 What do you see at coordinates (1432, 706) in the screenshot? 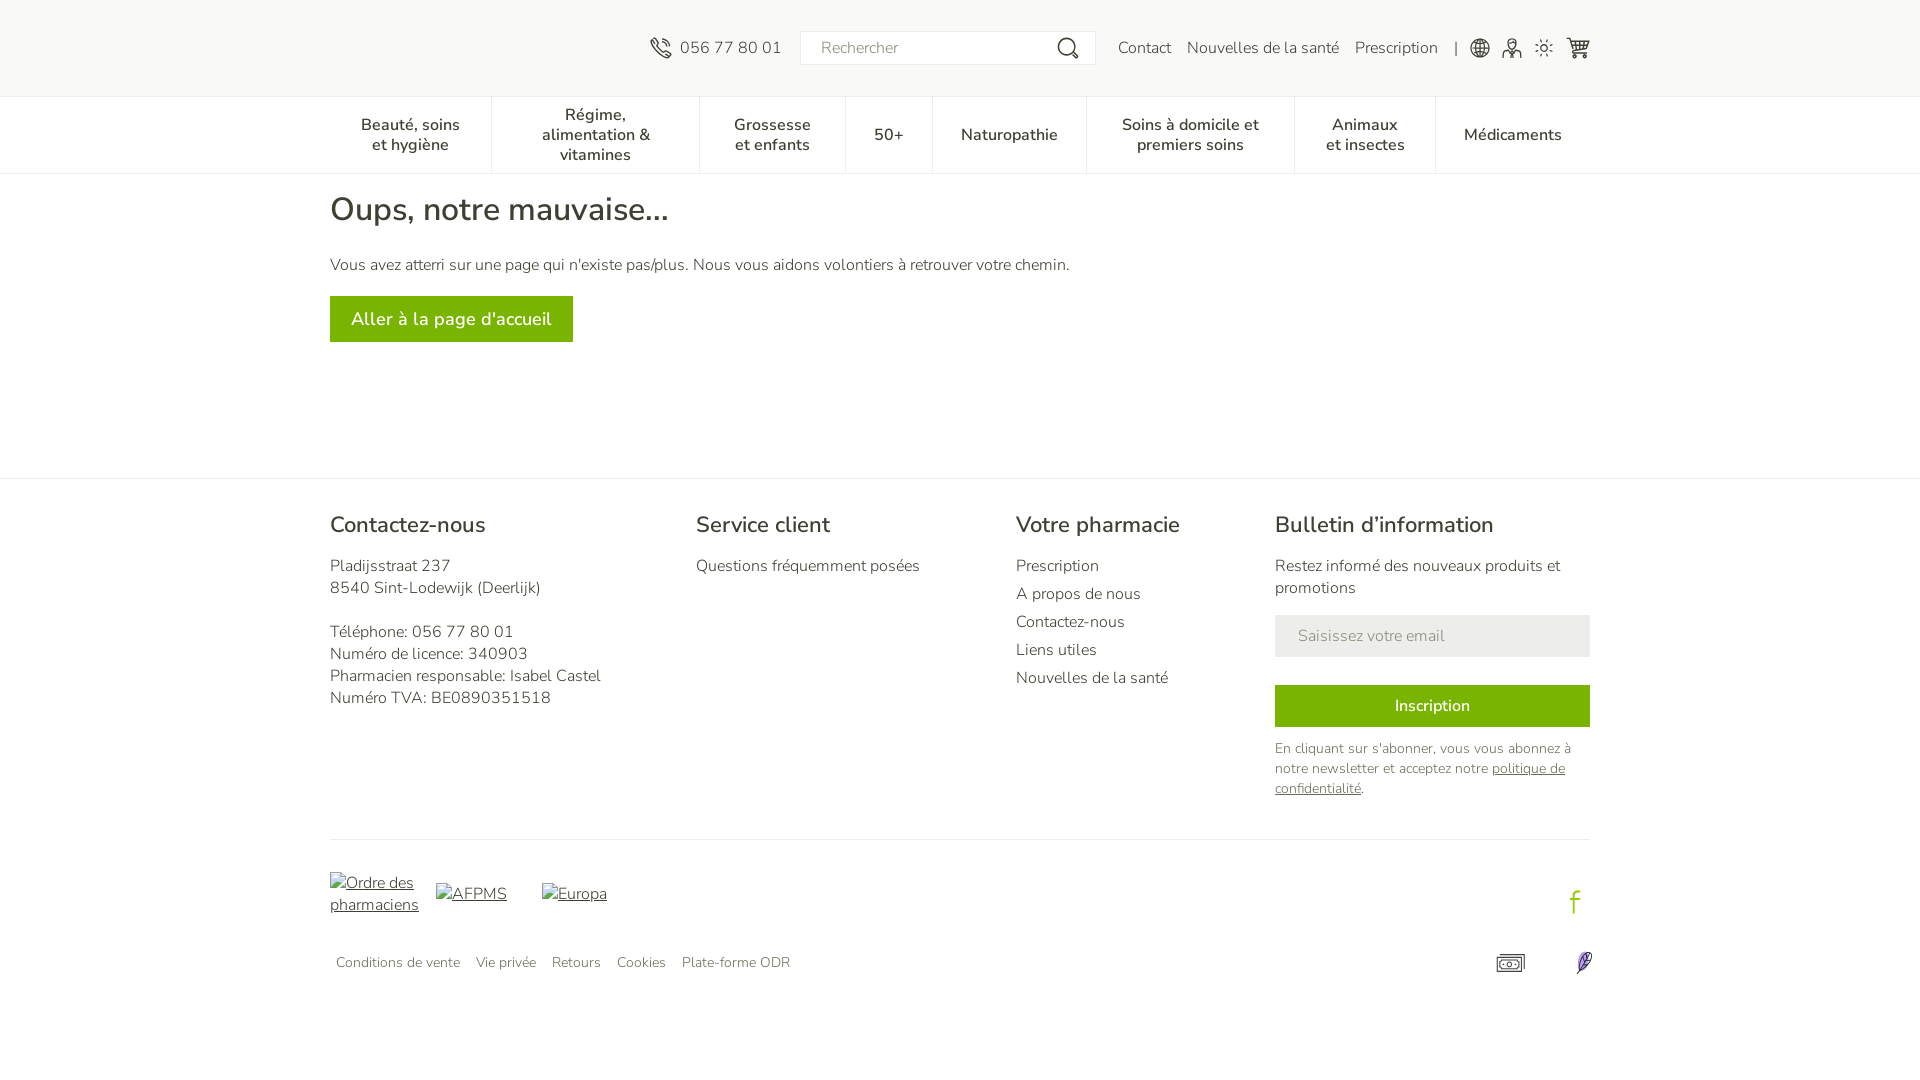
I see `Inscription` at bounding box center [1432, 706].